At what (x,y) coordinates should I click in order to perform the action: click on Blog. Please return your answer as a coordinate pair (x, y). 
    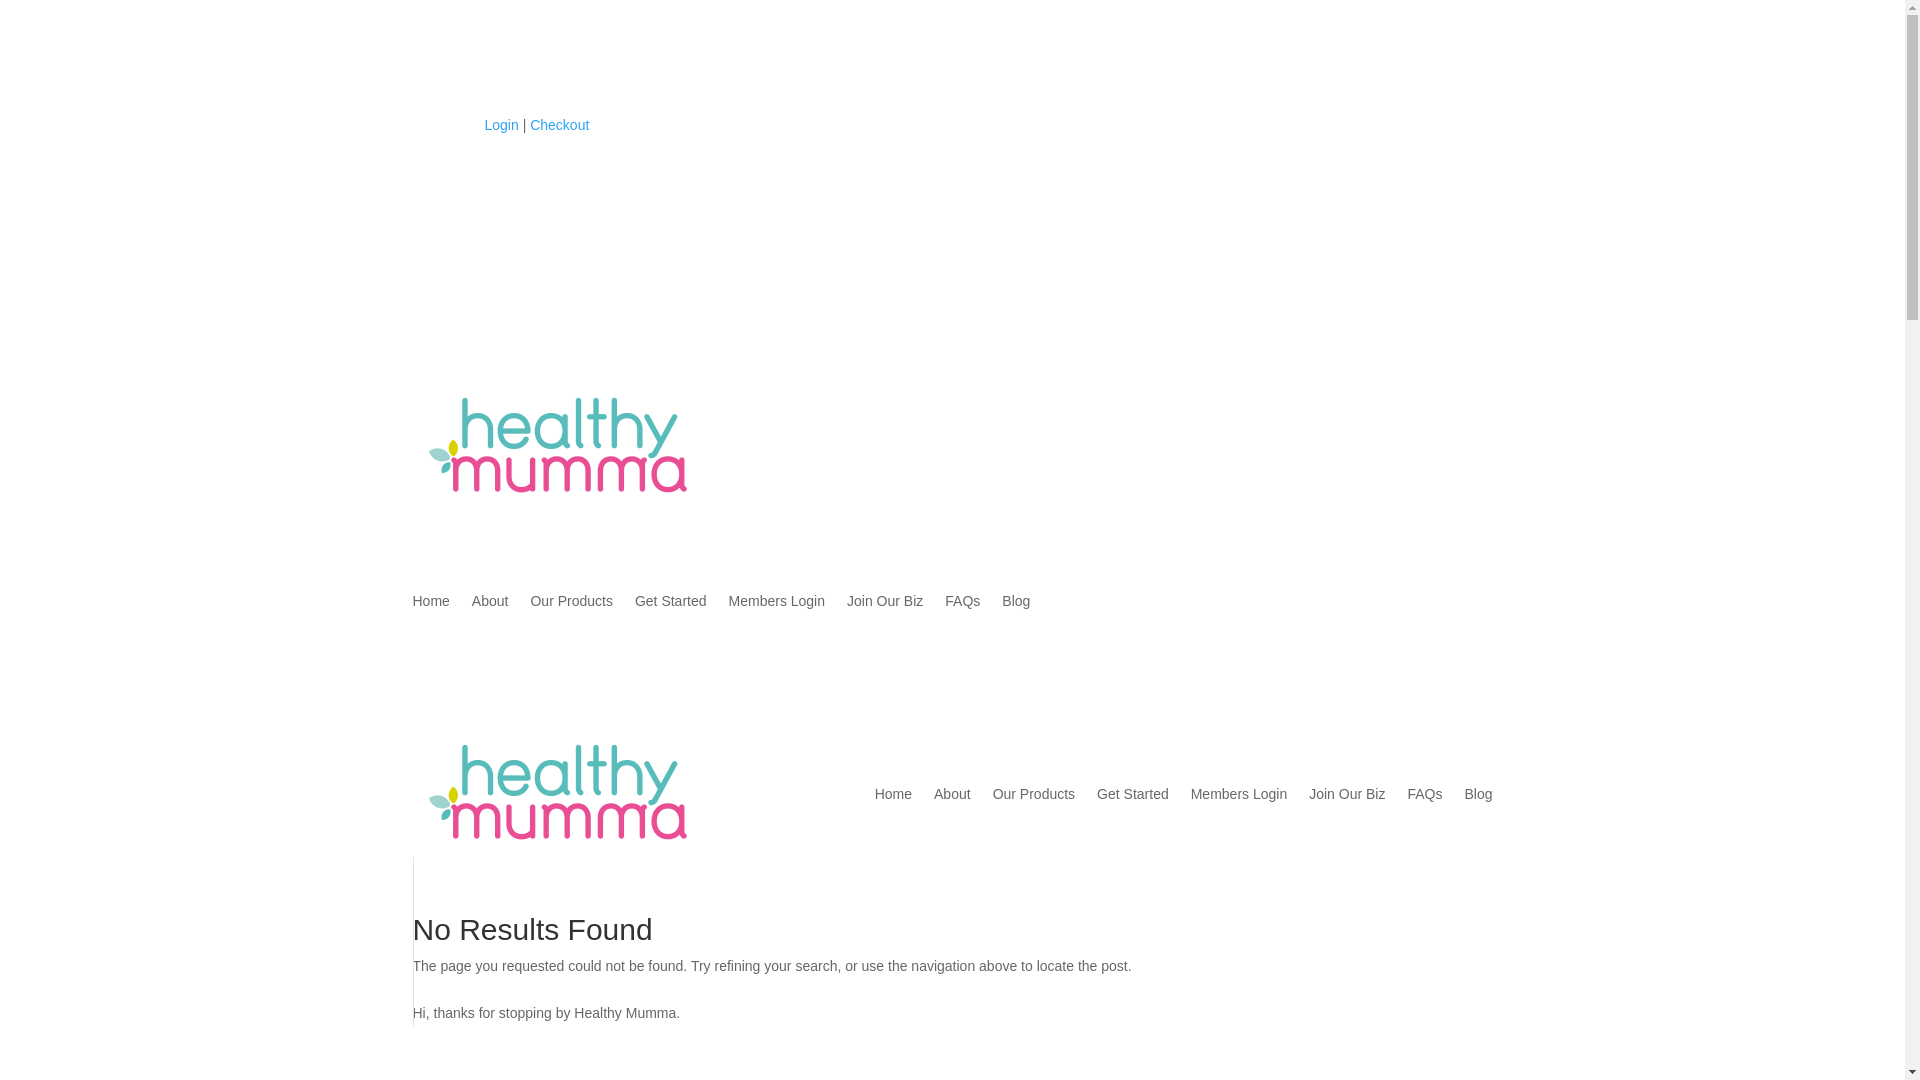
    Looking at the image, I should click on (1016, 605).